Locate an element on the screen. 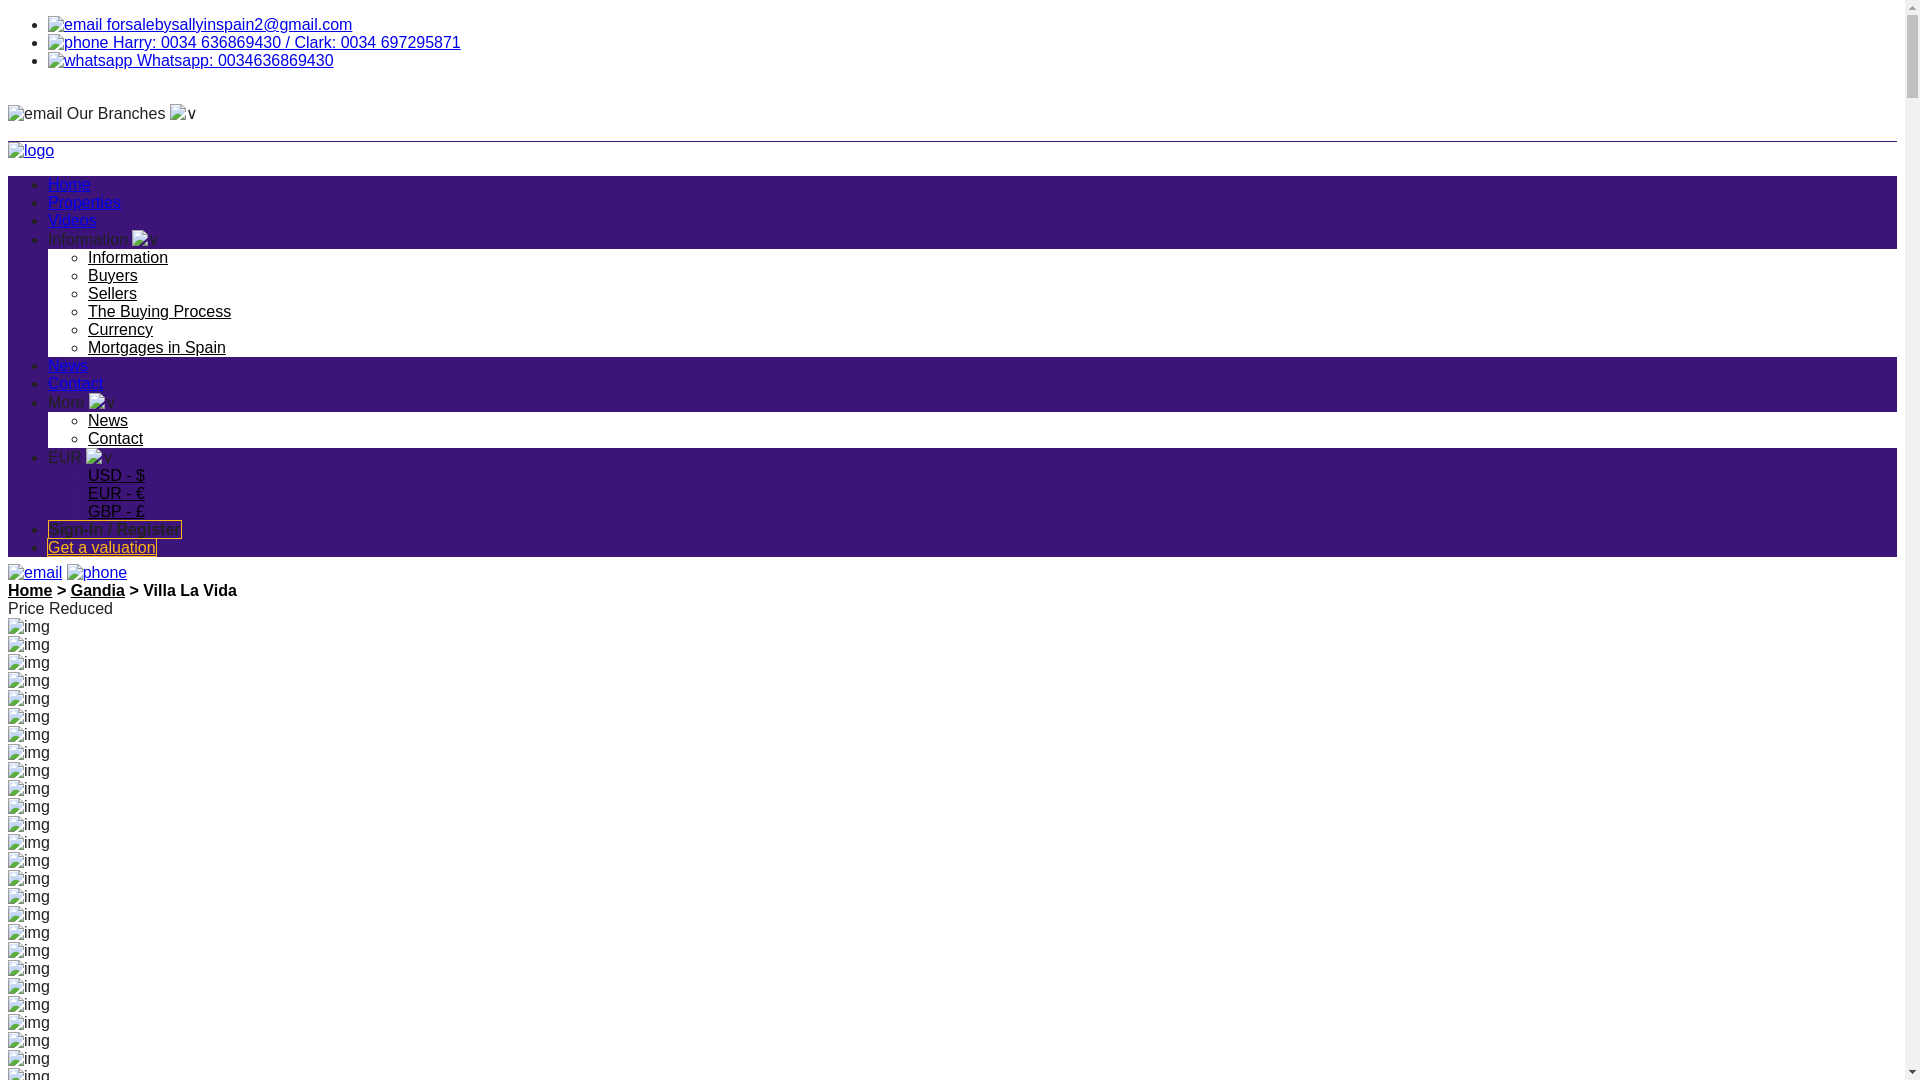 Image resolution: width=1920 pixels, height=1080 pixels. Currency is located at coordinates (120, 329).